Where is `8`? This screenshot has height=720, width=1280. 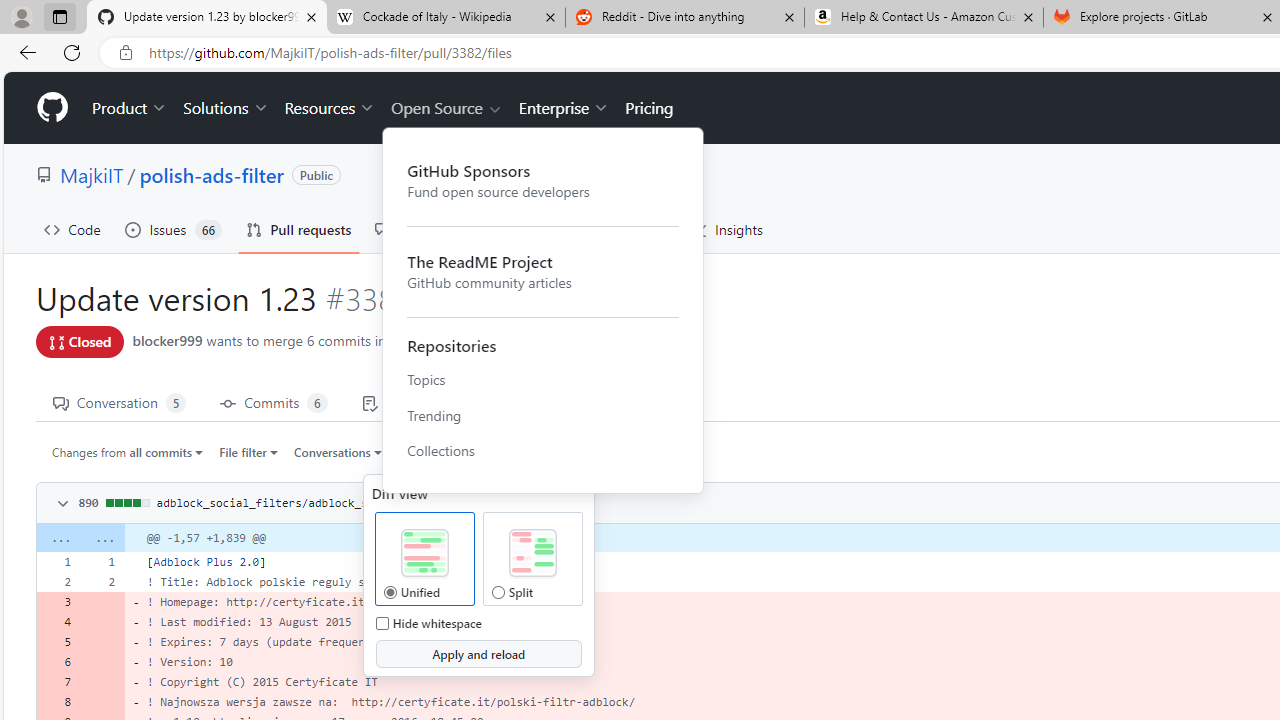 8 is located at coordinates (58, 702).